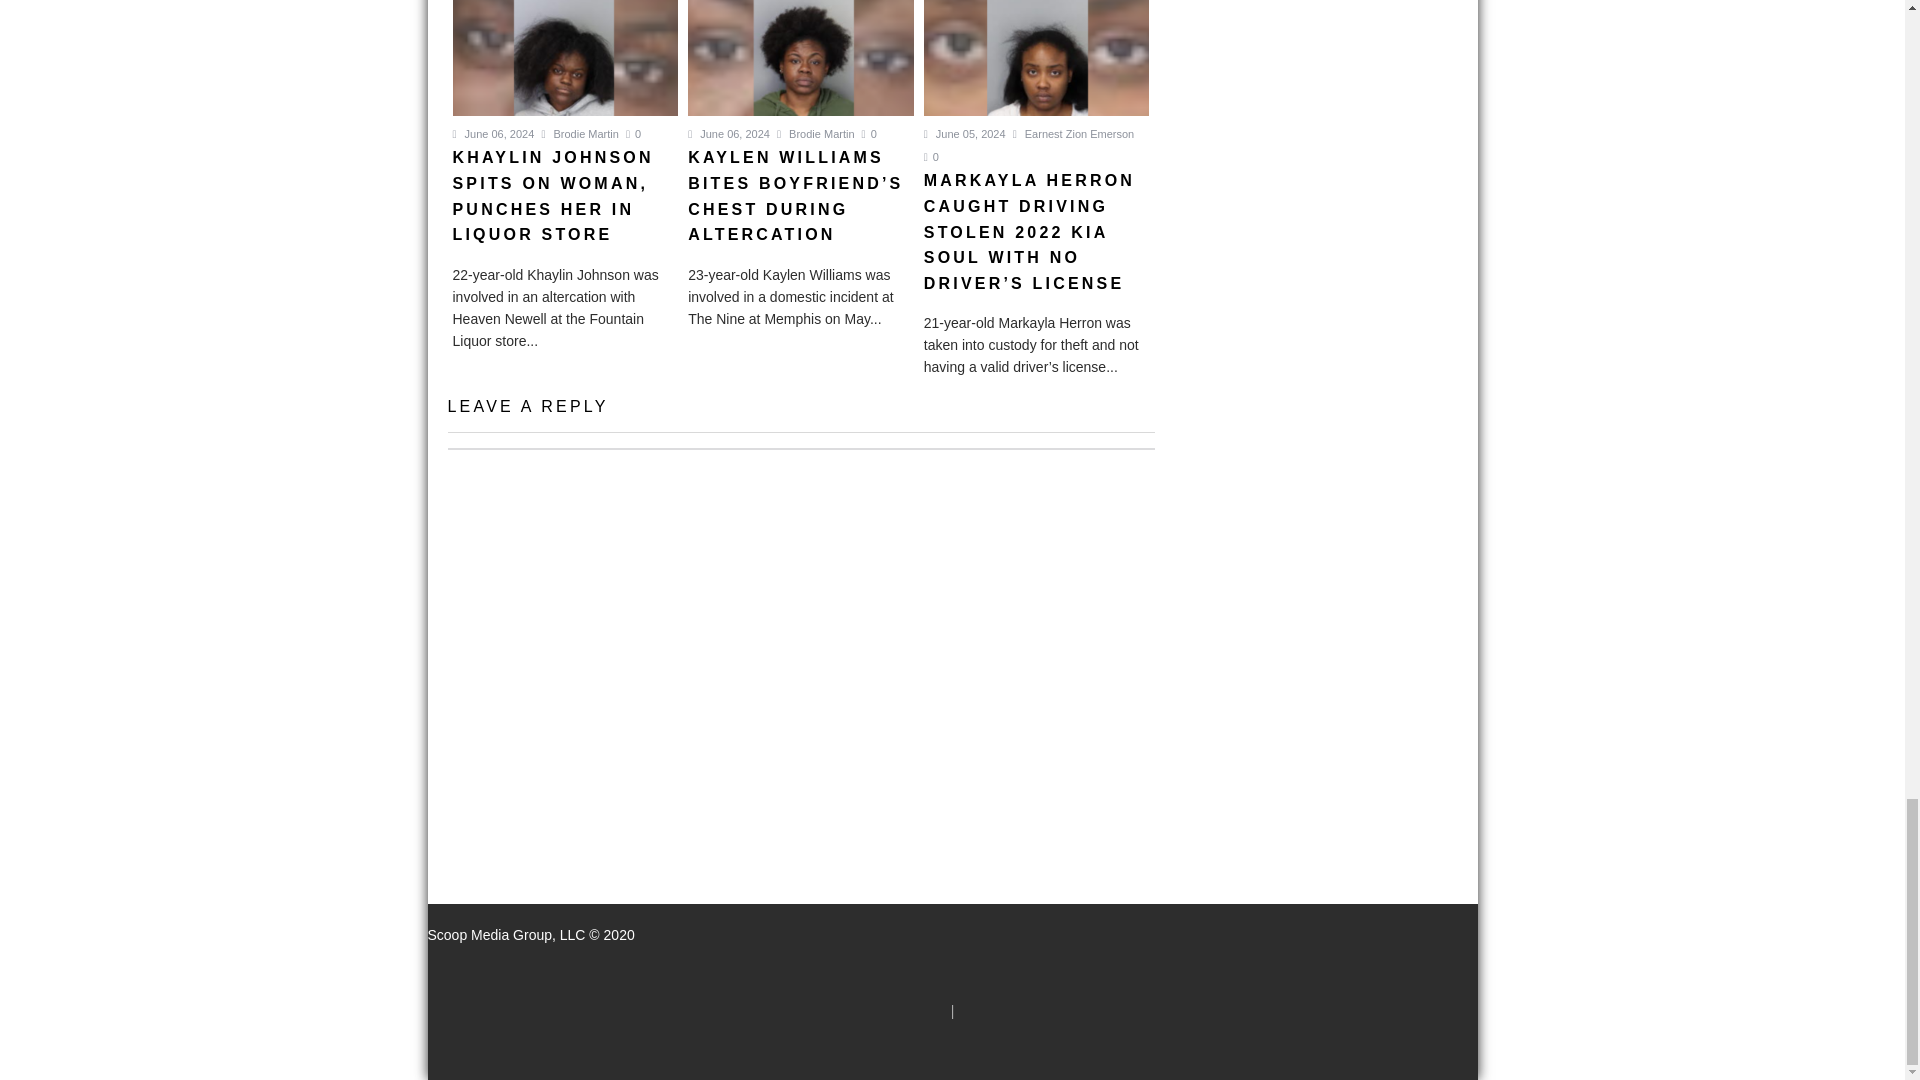 This screenshot has height=1080, width=1920. Describe the element at coordinates (1074, 134) in the screenshot. I see `Earnest Zion Emerson` at that location.